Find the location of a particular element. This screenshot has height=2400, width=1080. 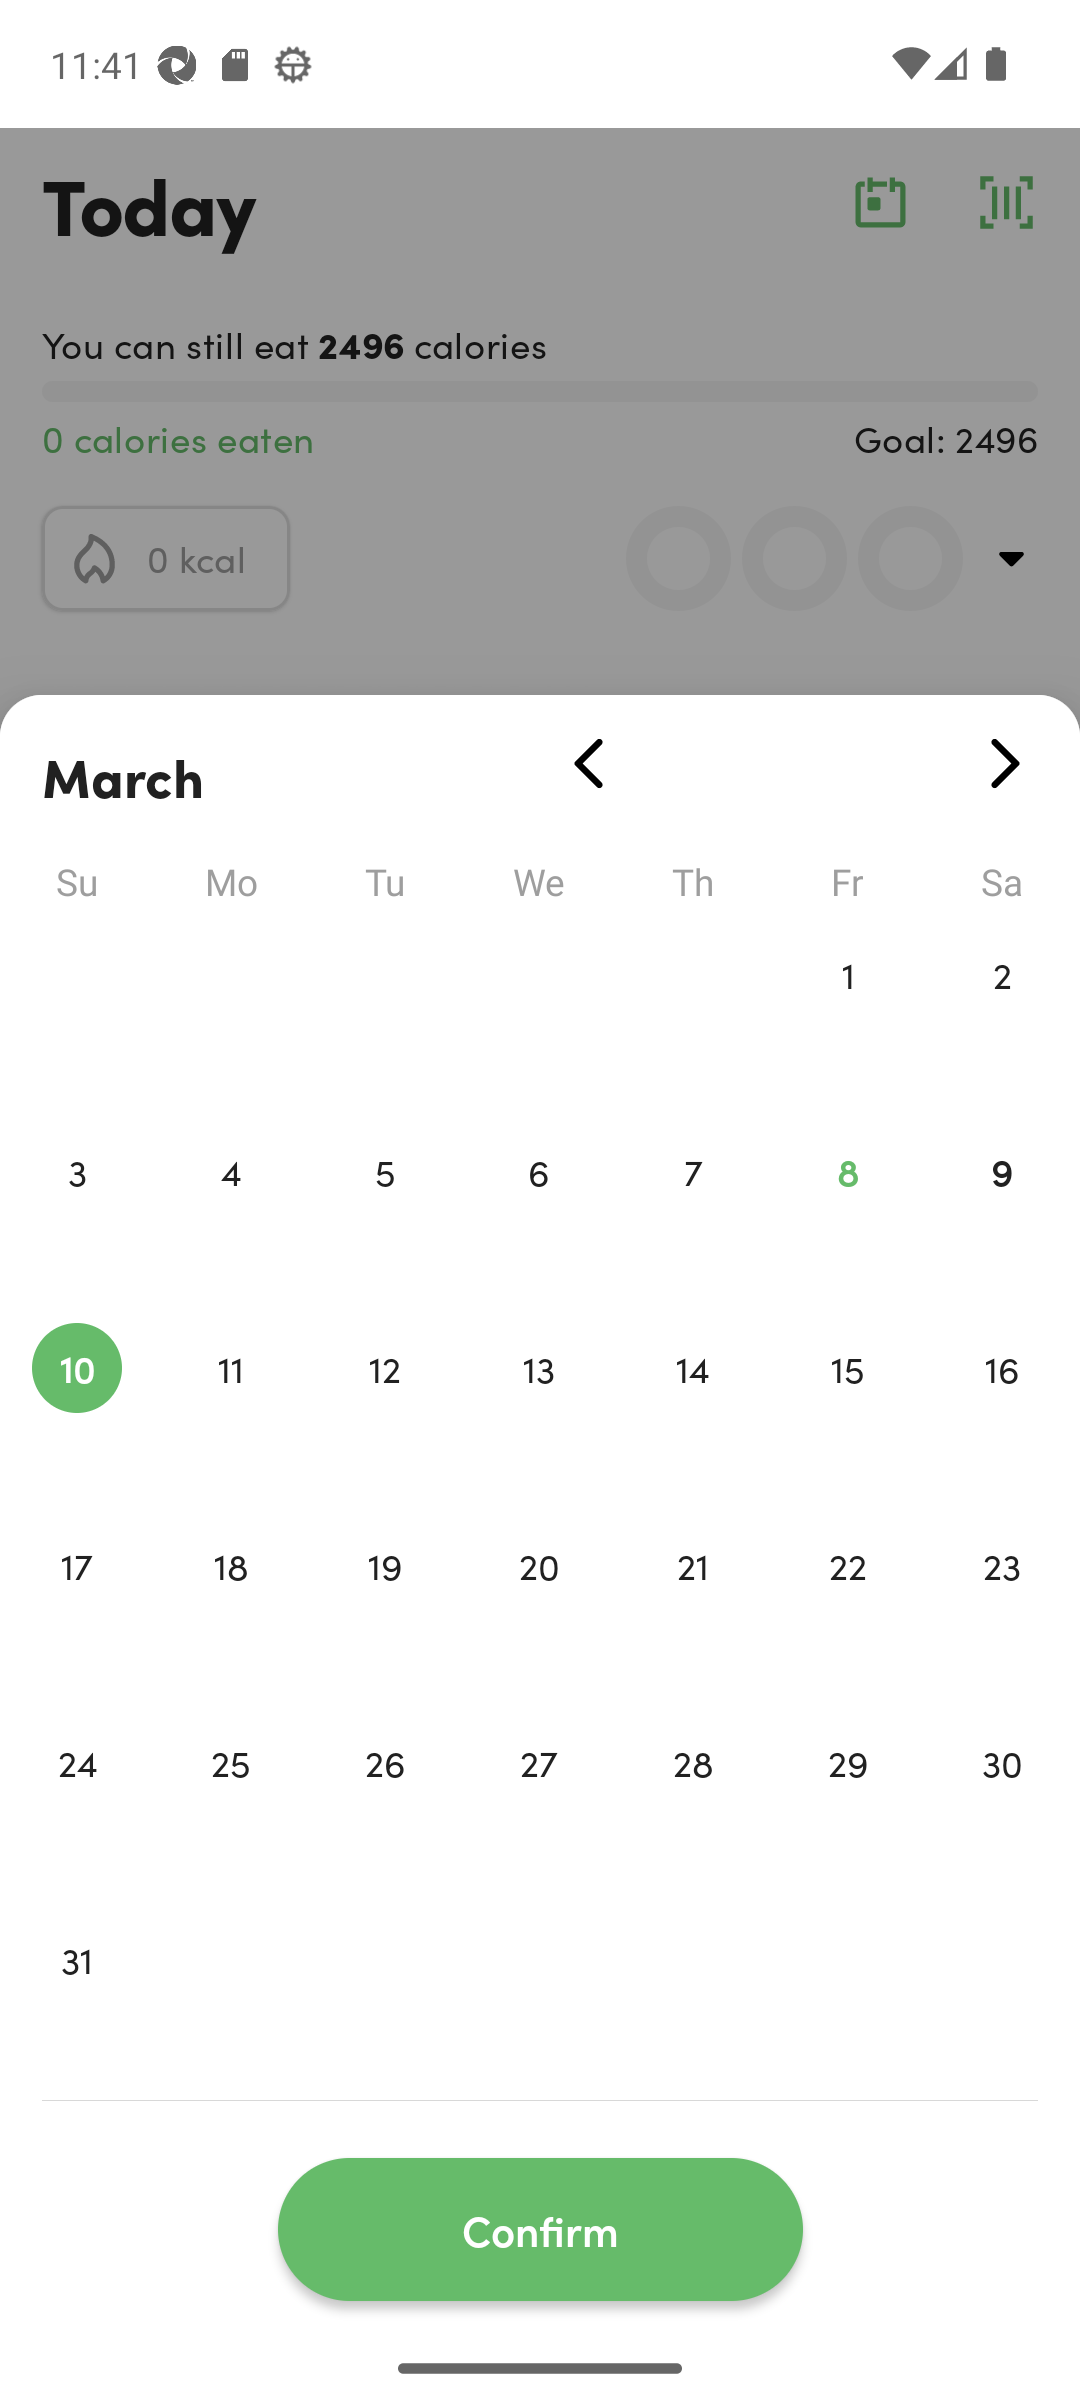

26 is located at coordinates (384, 1804).